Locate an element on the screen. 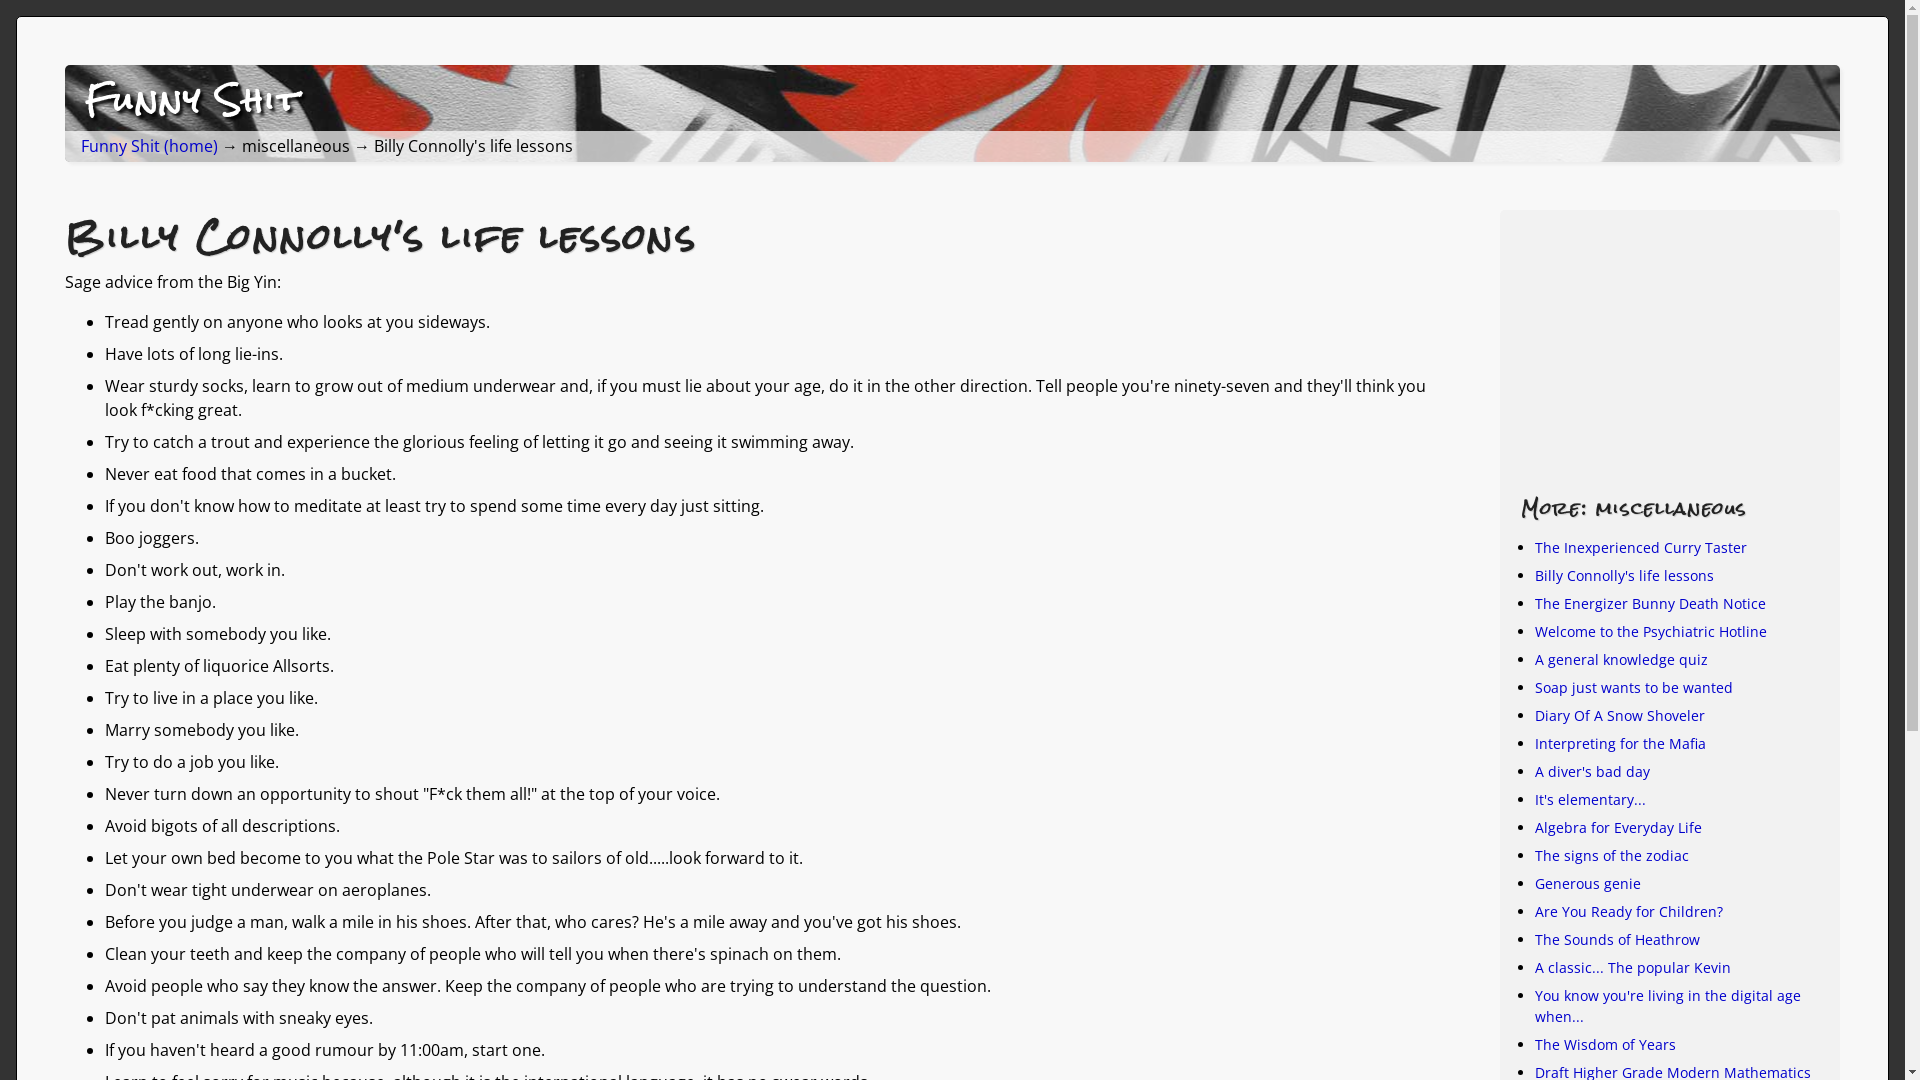 The image size is (1920, 1080). A diver's bad day is located at coordinates (1592, 772).